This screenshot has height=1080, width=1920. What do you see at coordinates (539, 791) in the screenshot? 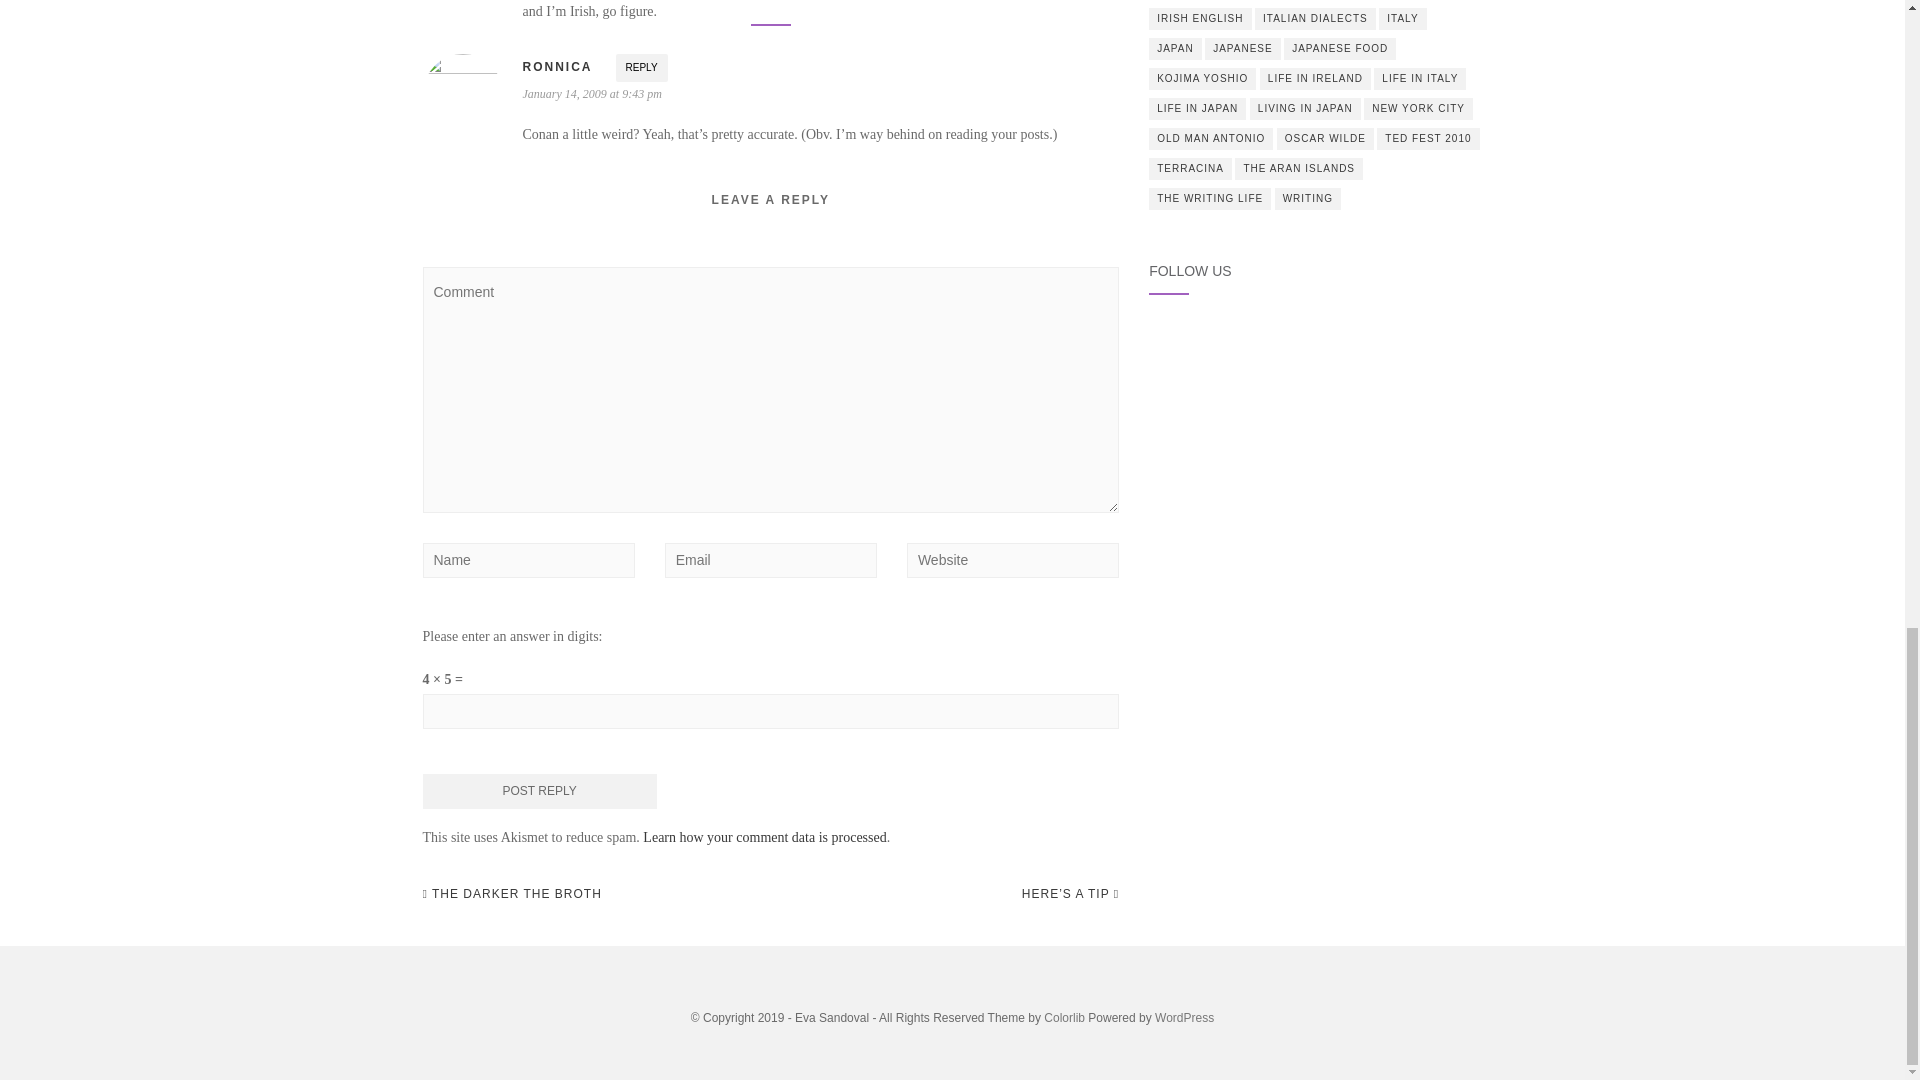
I see `Post Reply` at bounding box center [539, 791].